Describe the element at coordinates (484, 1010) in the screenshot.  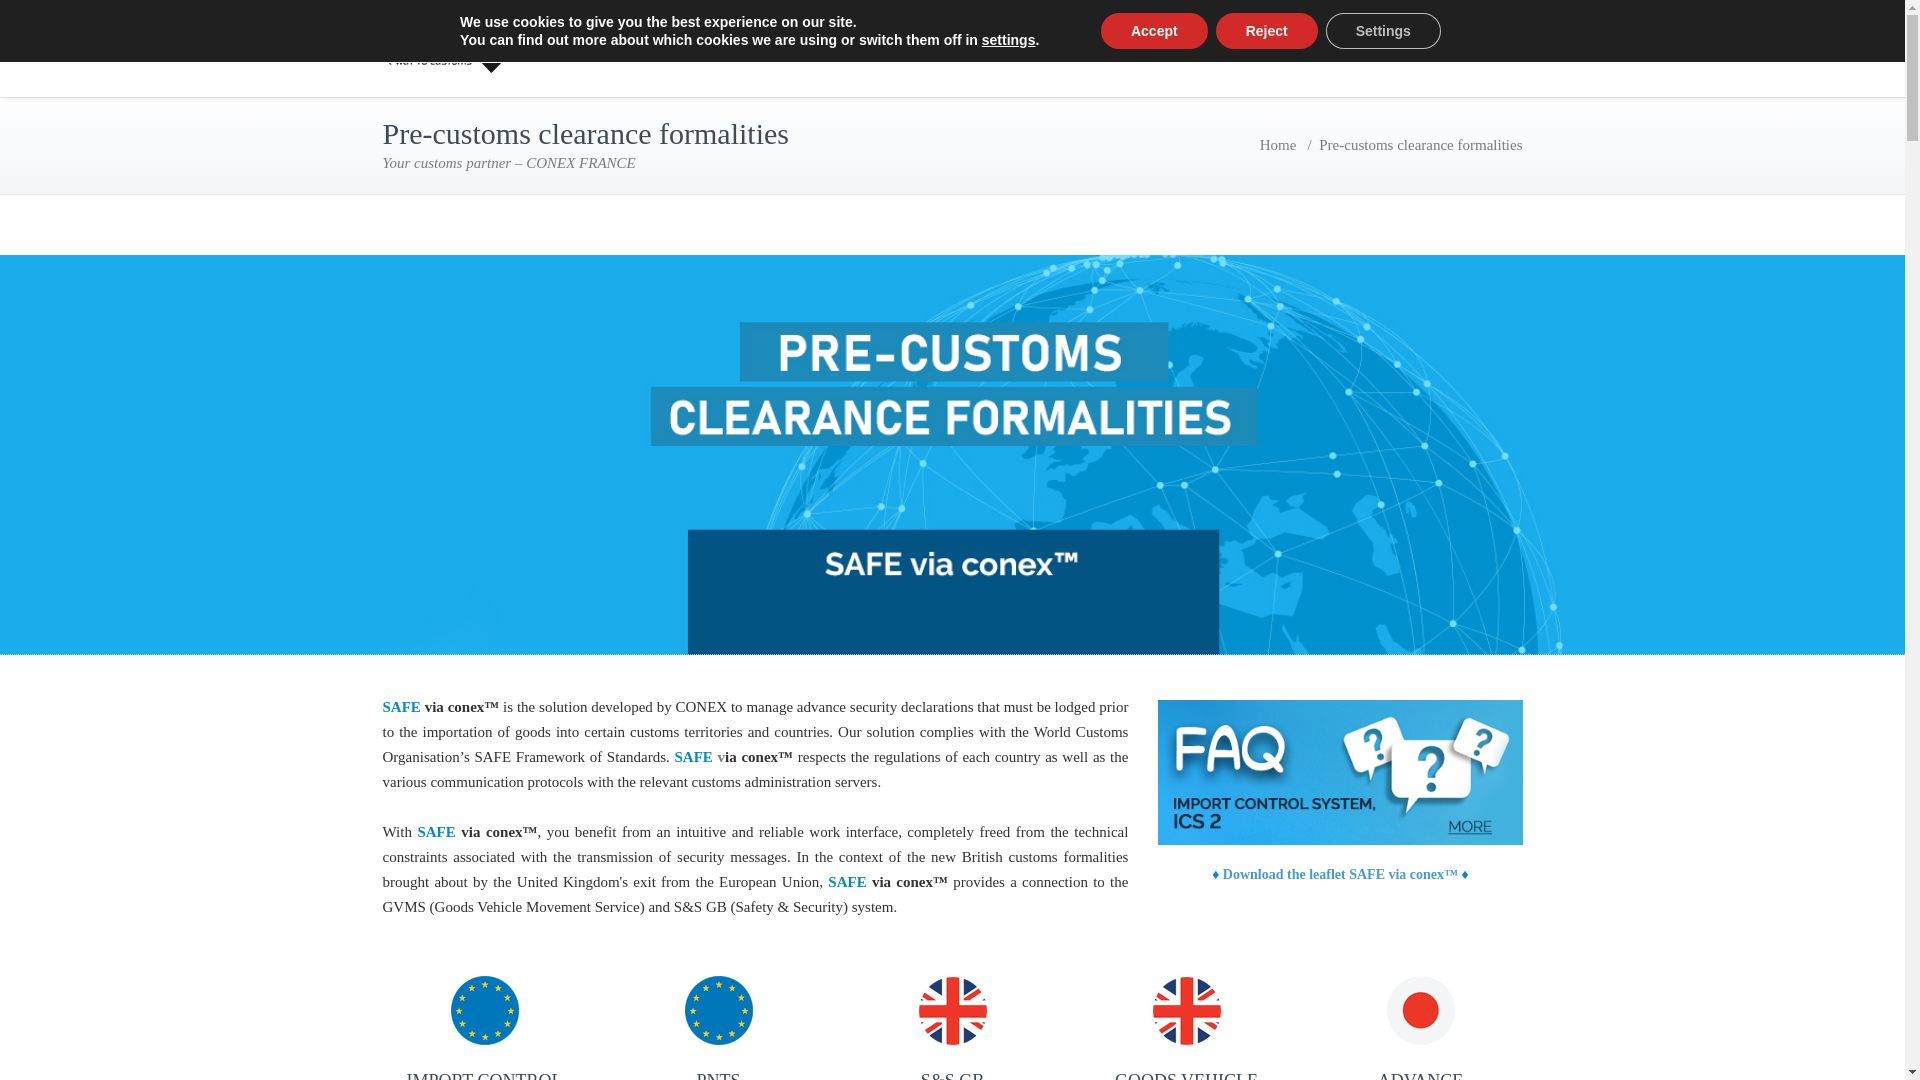
I see `IMPORT CONTROL SYSTEM - SAFE via CONEX` at that location.